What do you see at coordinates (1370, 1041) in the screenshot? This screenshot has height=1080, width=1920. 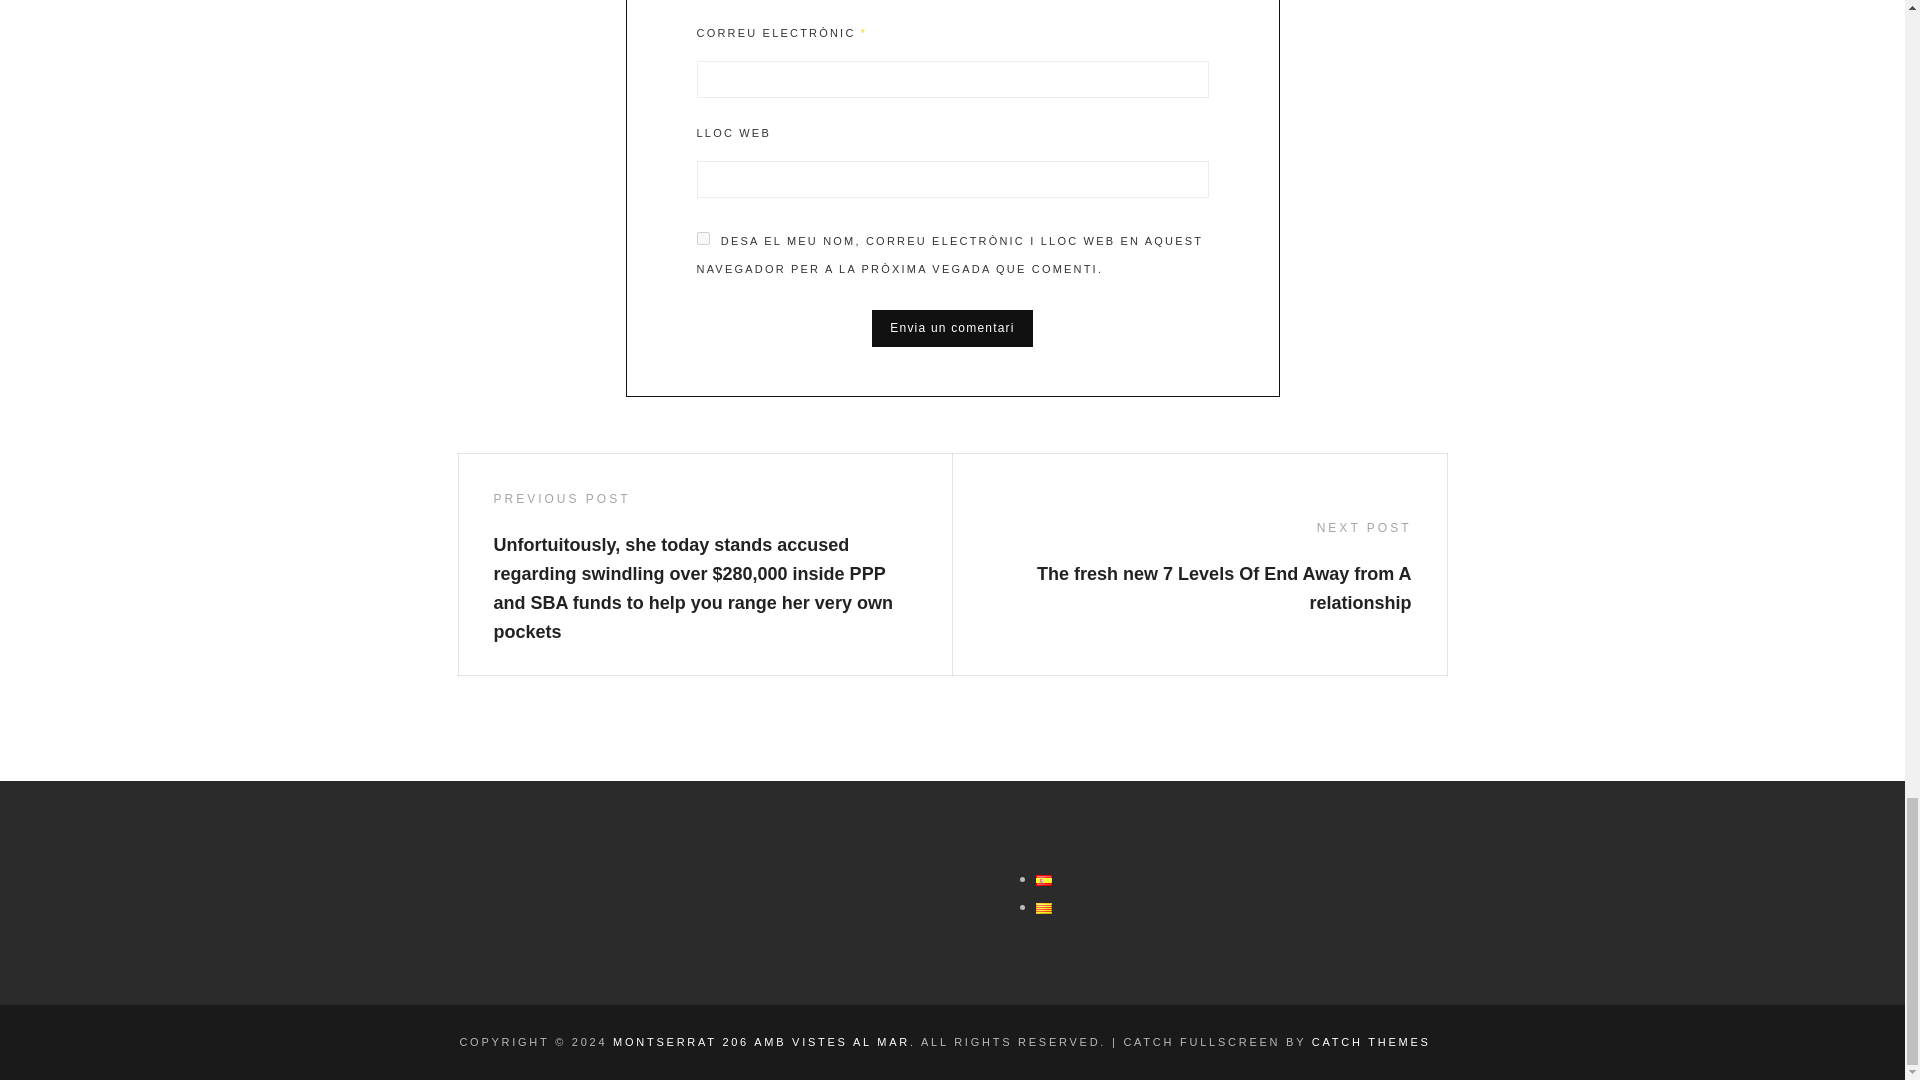 I see `CATCH THEMES` at bounding box center [1370, 1041].